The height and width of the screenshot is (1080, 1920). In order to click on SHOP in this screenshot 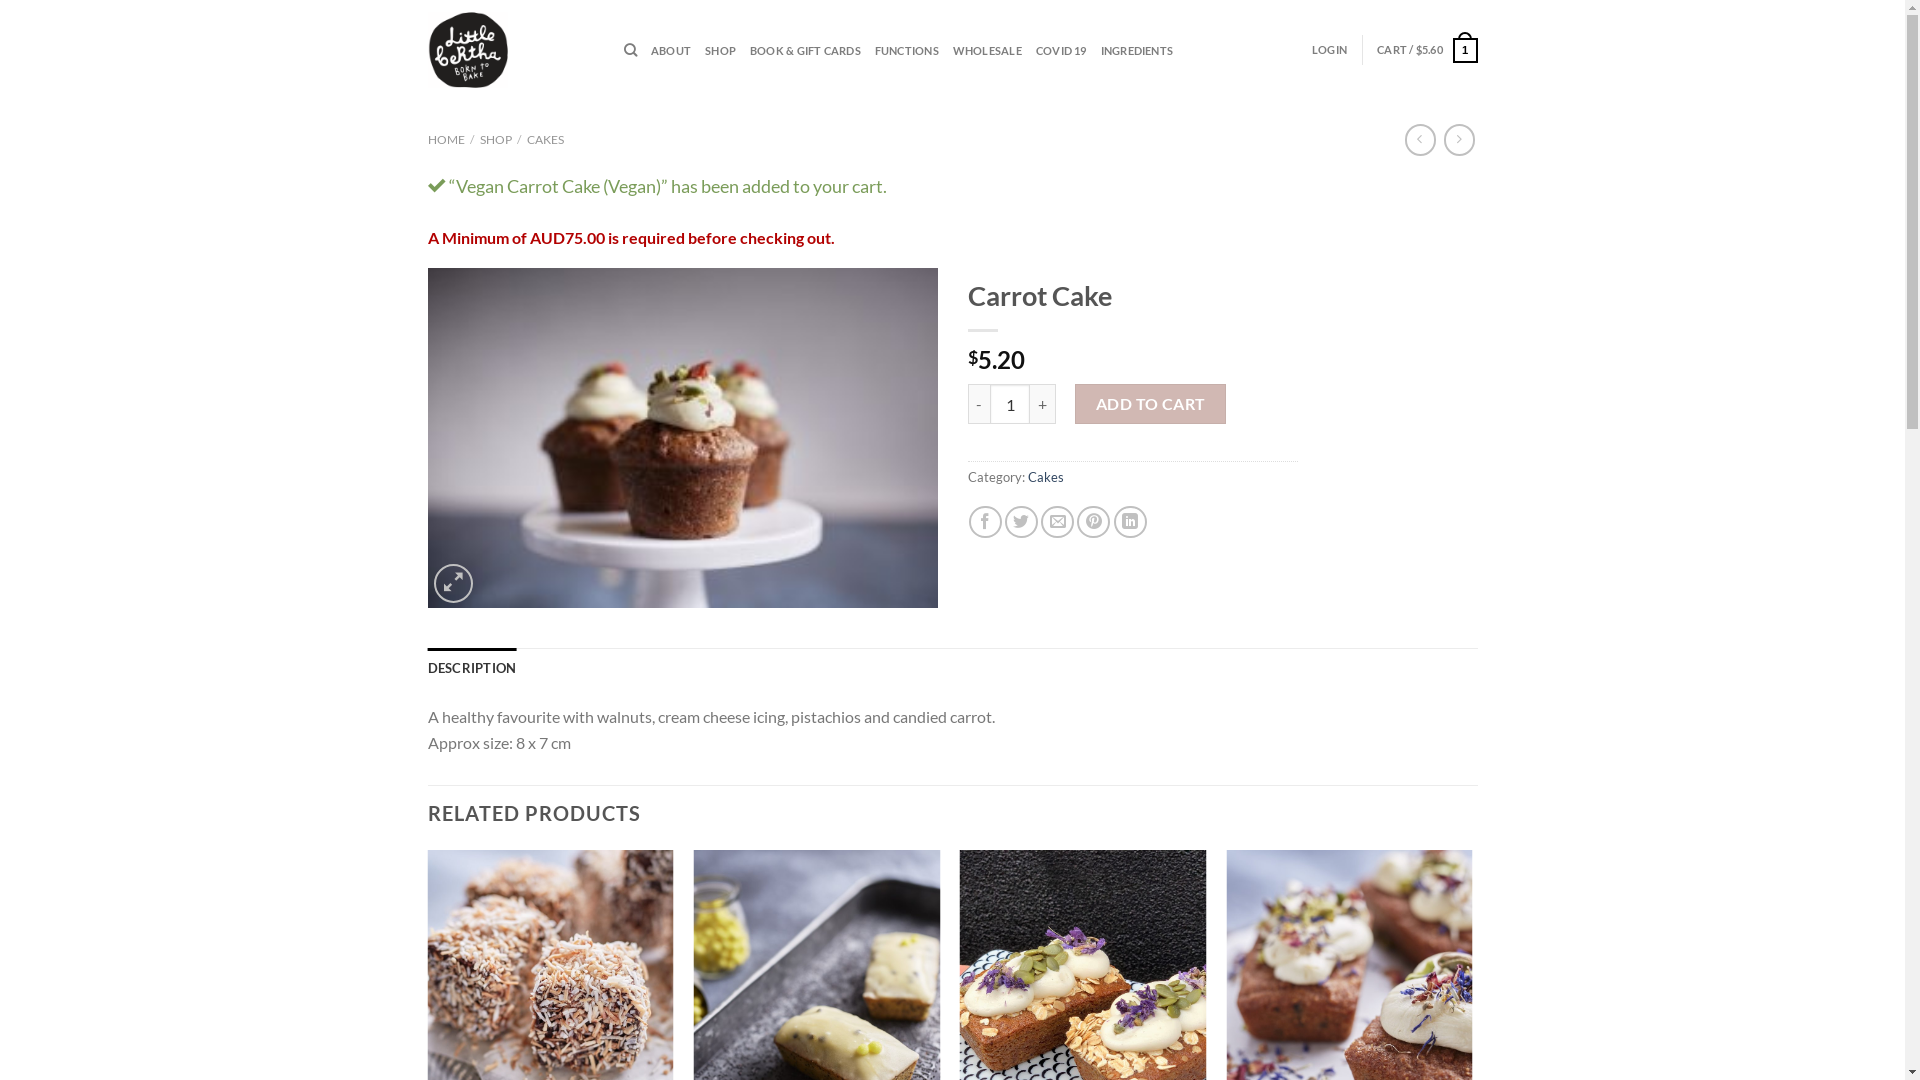, I will do `click(720, 51)`.